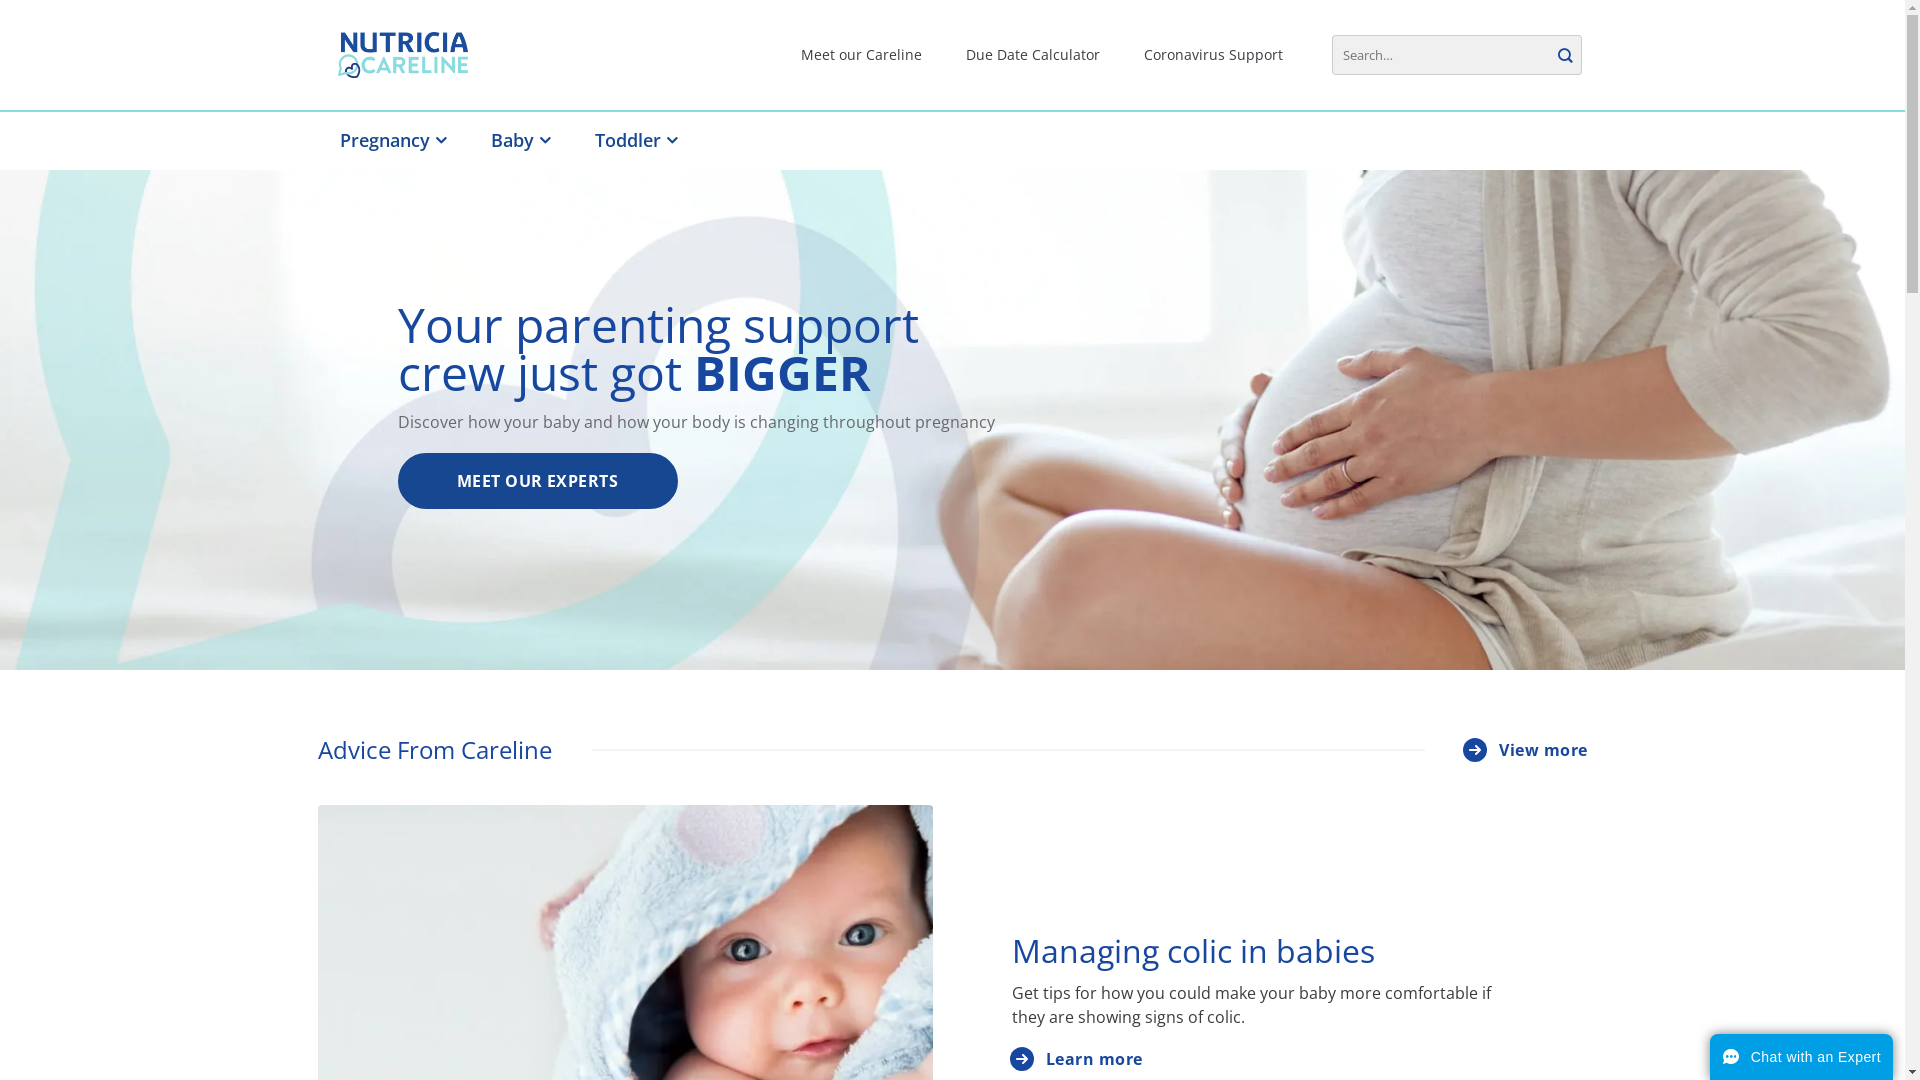  I want to click on Learn more, so click(1078, 1064).